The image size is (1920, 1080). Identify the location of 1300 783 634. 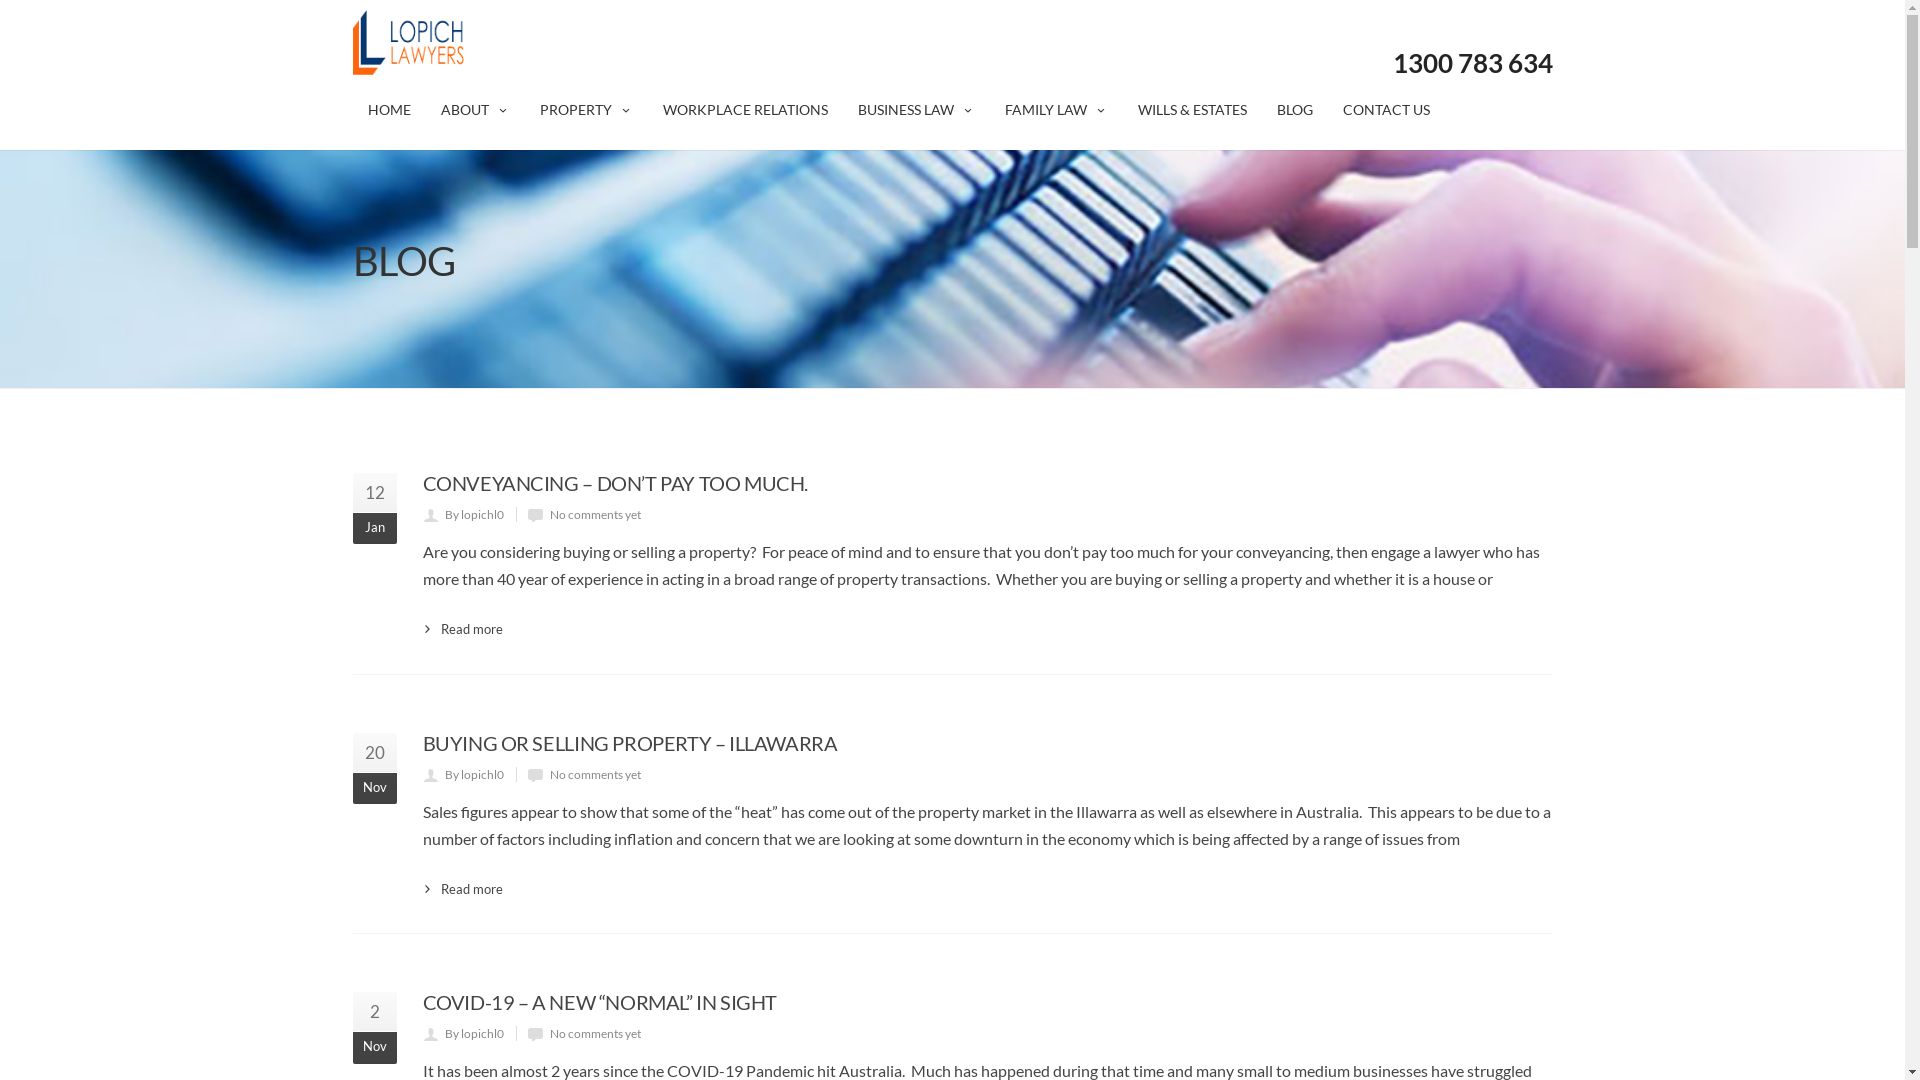
(1472, 63).